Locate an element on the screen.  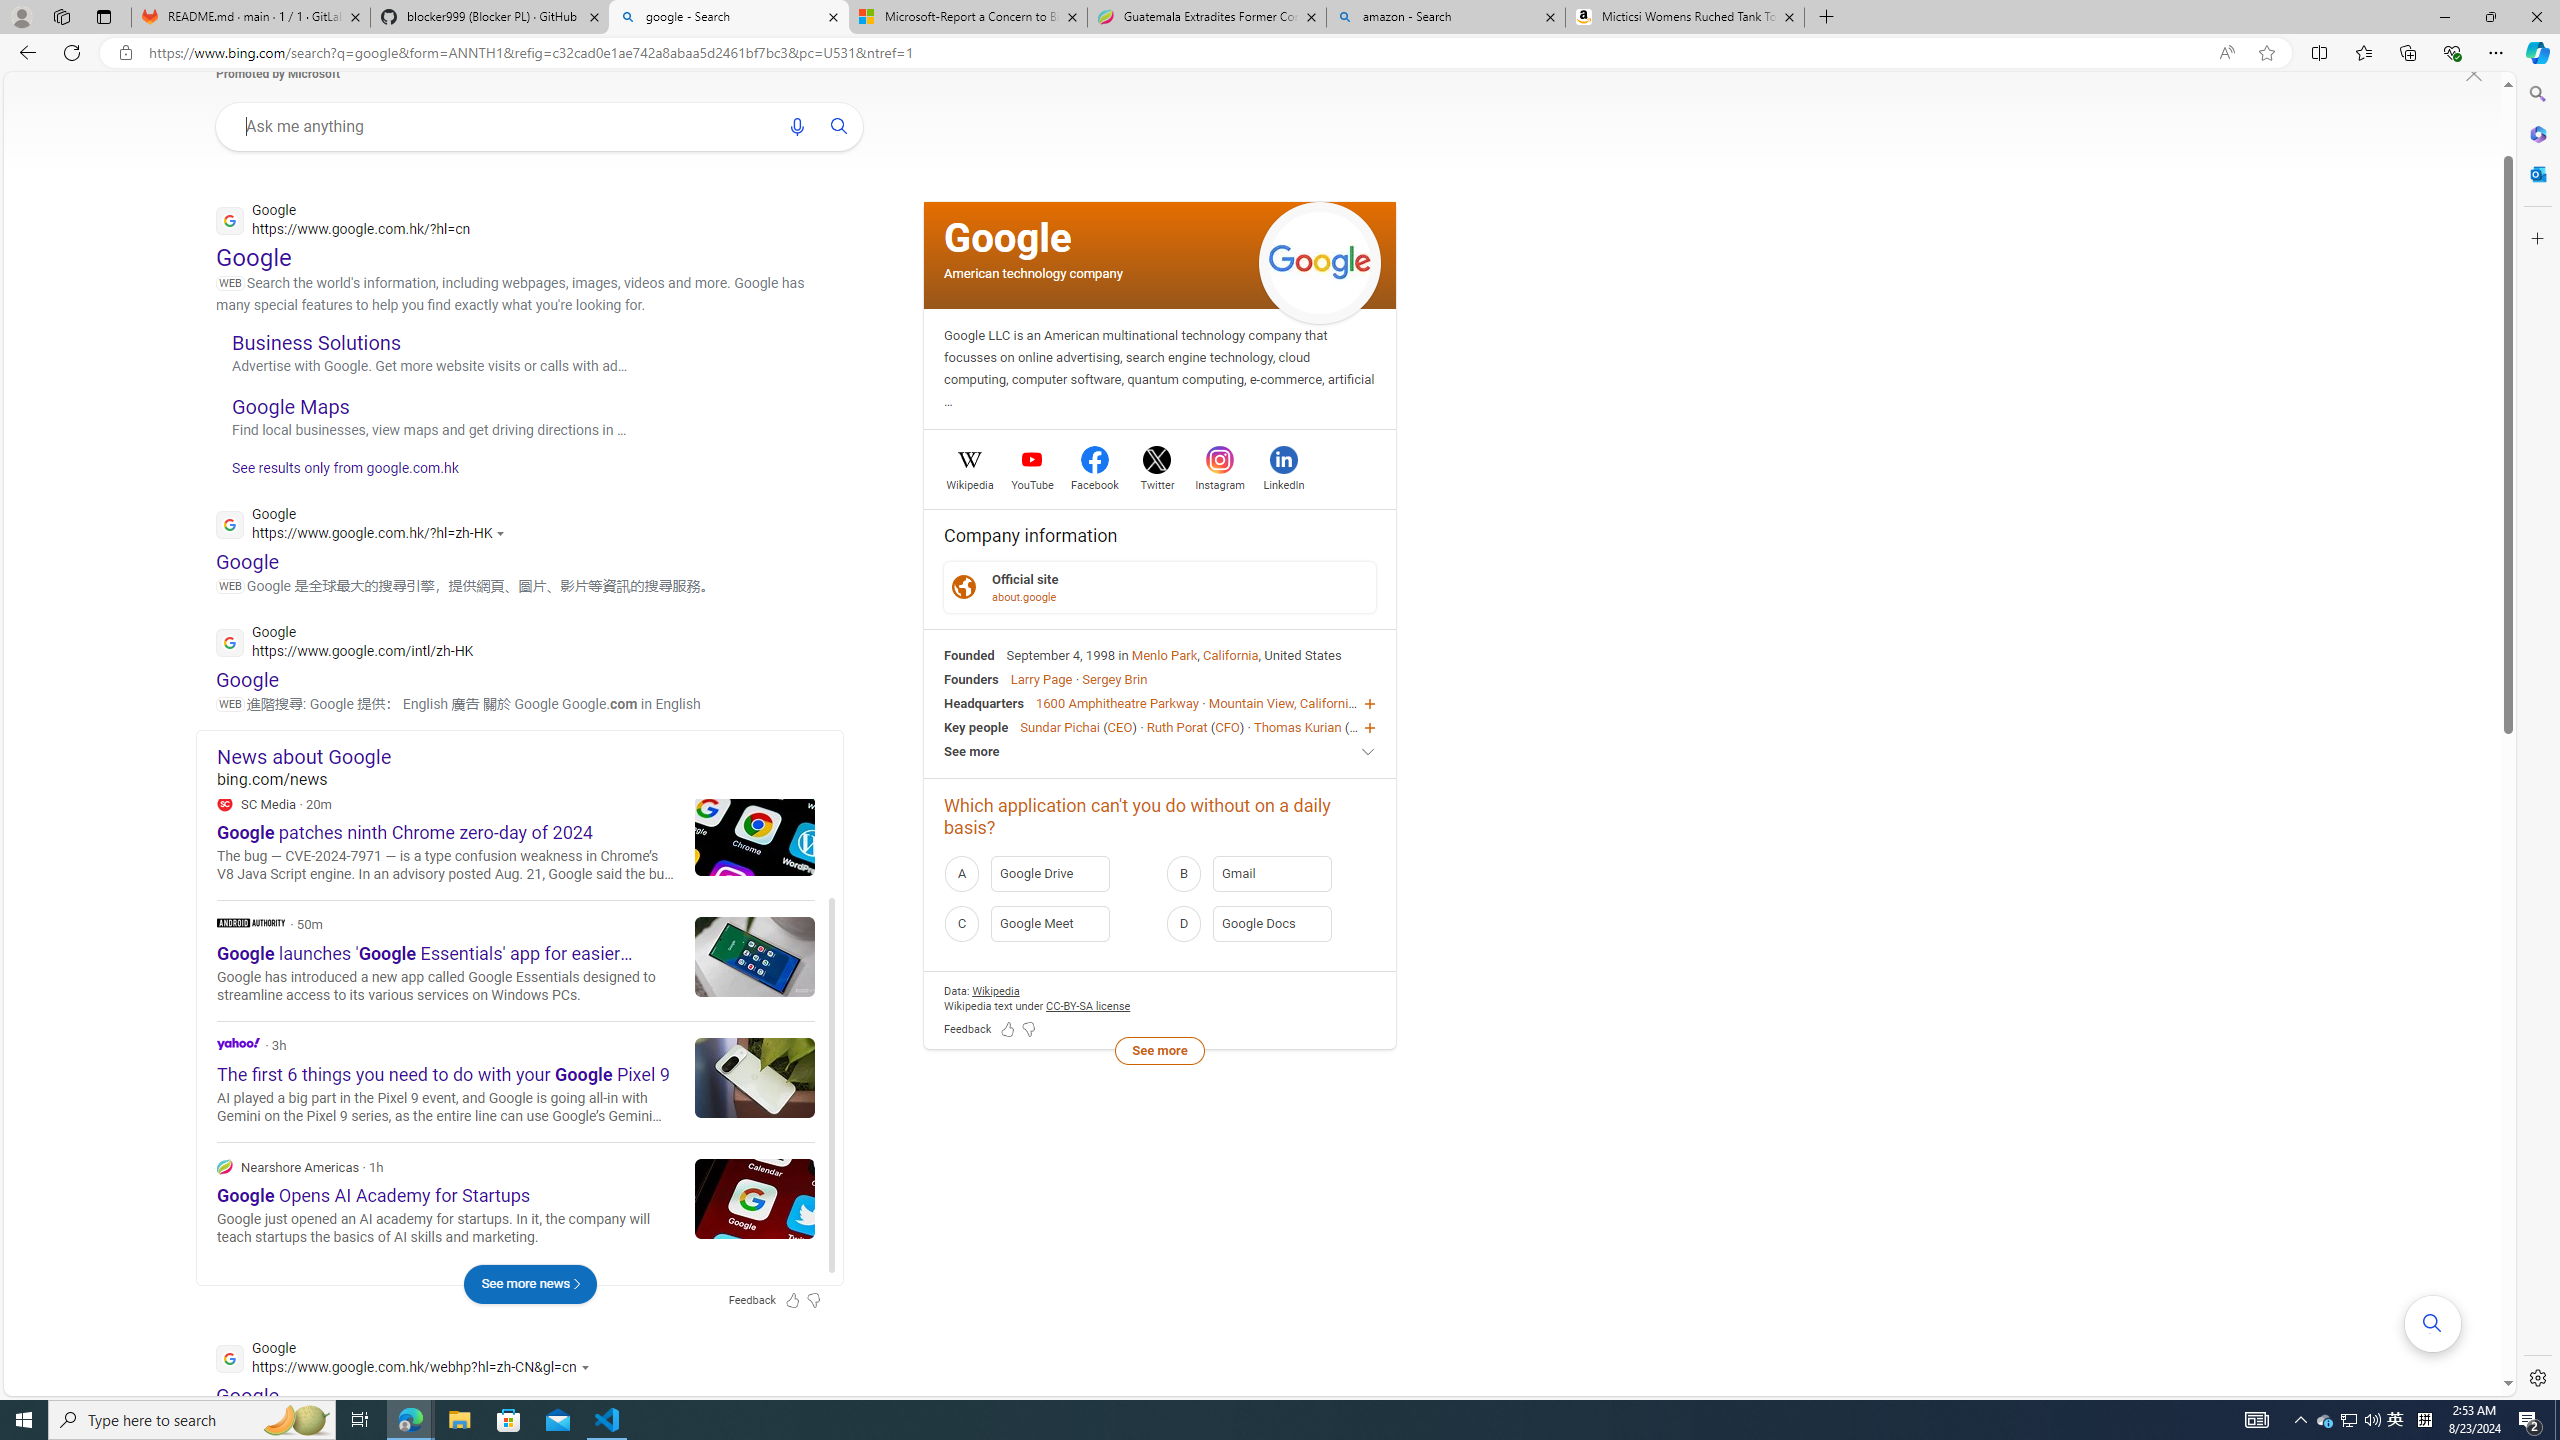
Larry Page is located at coordinates (1042, 678).